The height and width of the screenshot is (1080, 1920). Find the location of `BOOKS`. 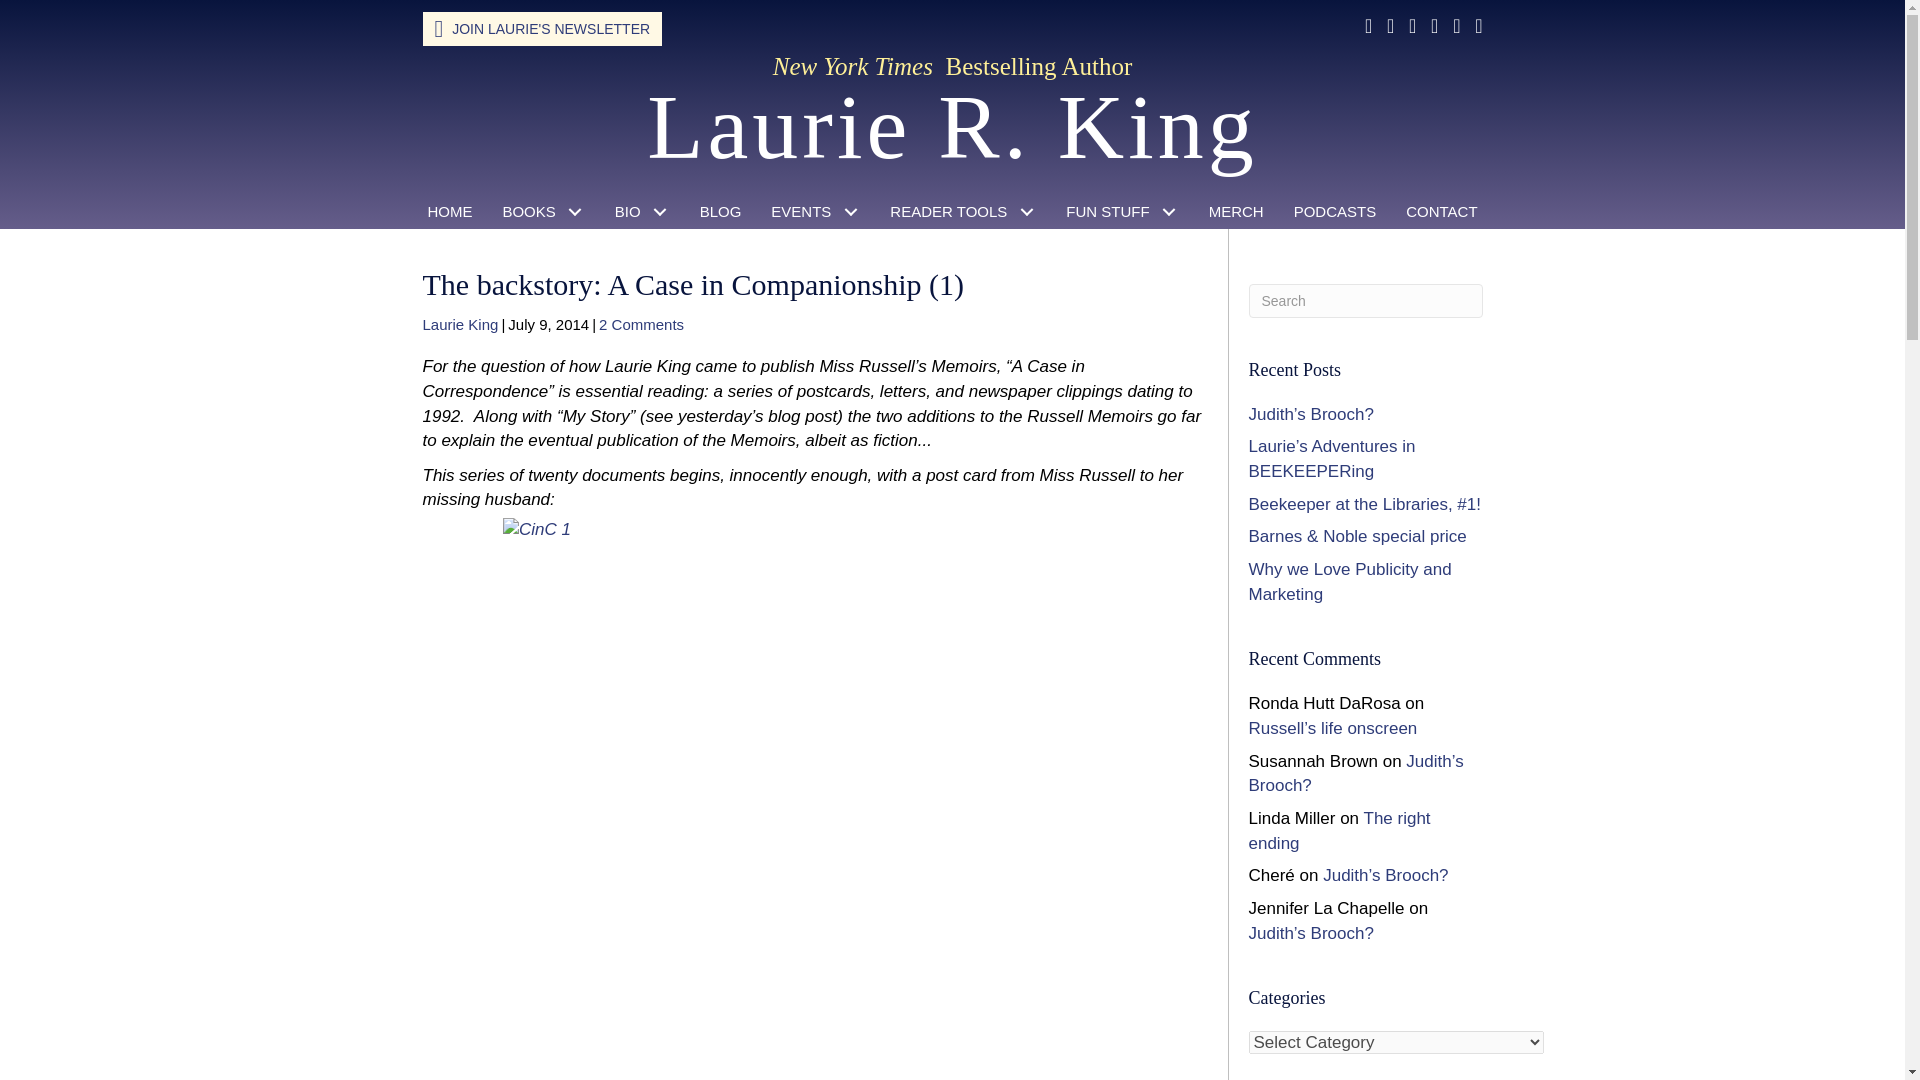

BOOKS is located at coordinates (543, 212).